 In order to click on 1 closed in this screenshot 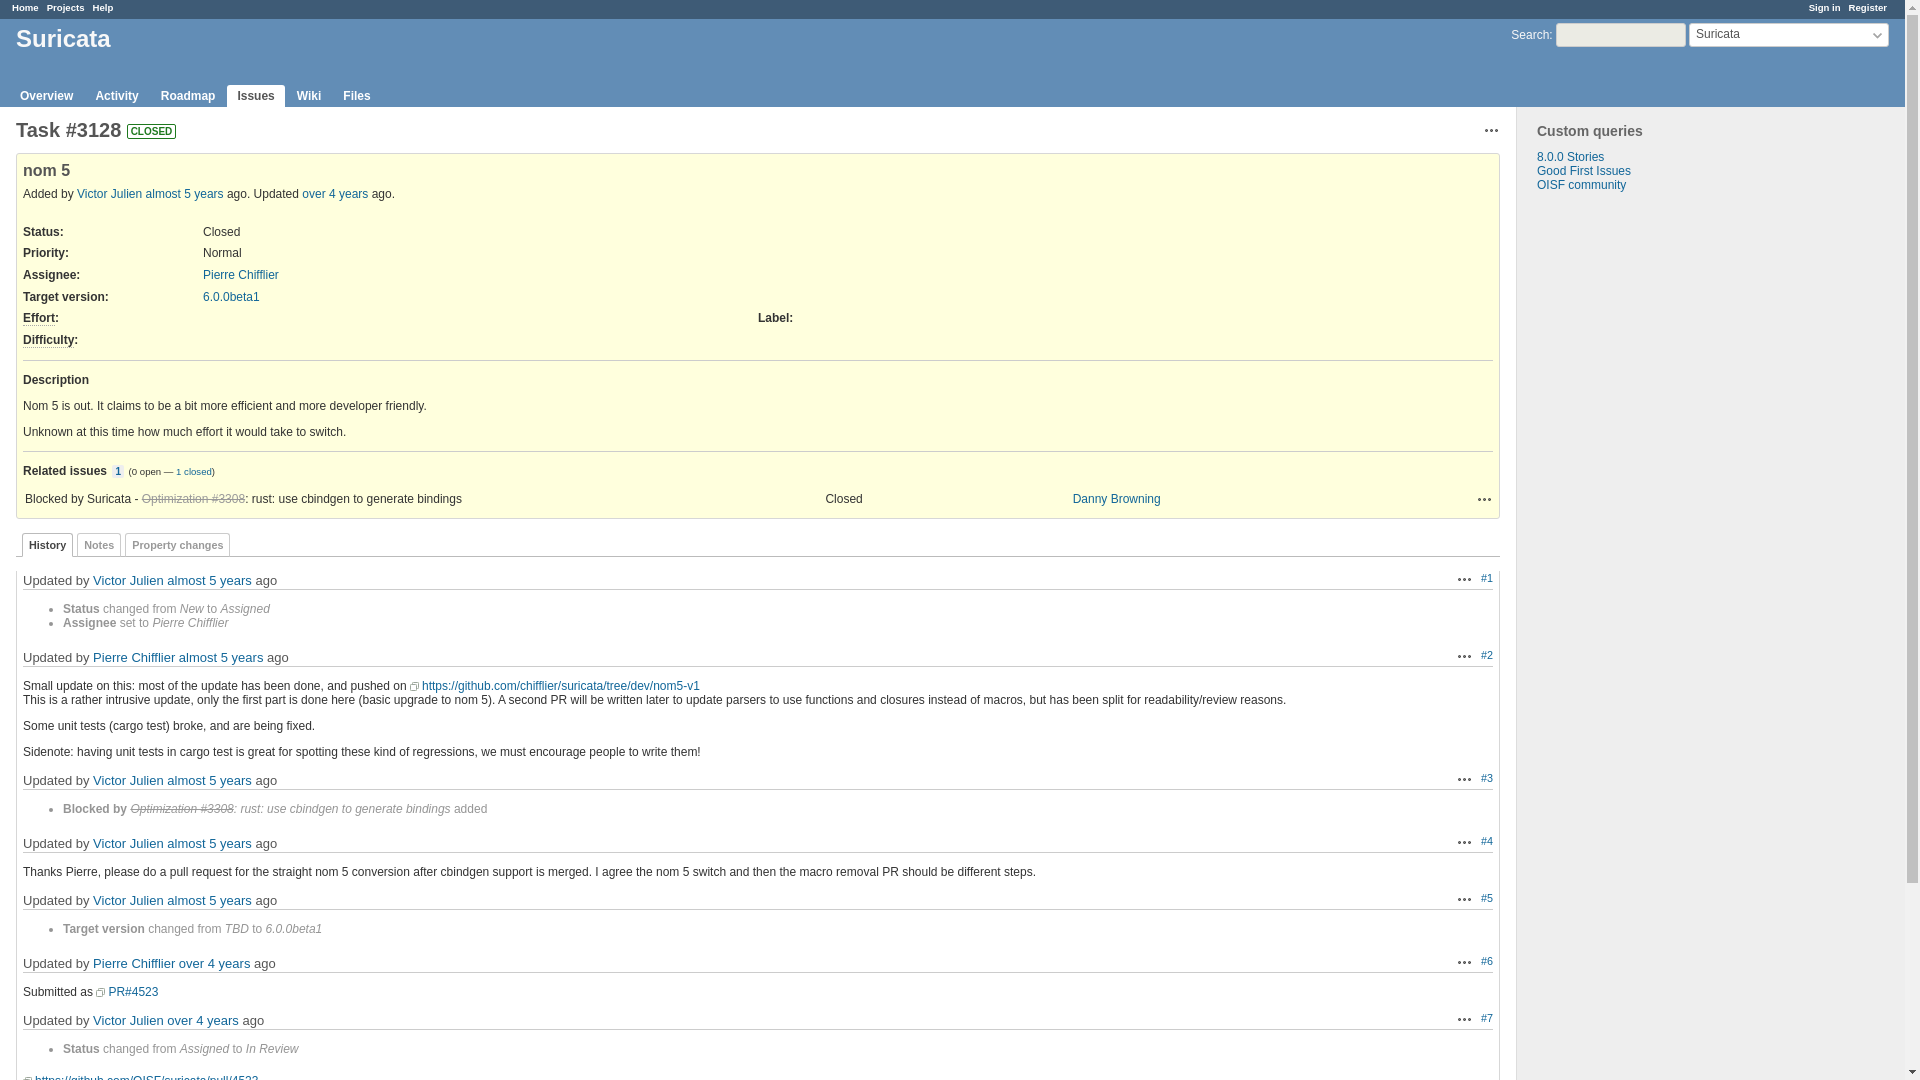, I will do `click(194, 471)`.